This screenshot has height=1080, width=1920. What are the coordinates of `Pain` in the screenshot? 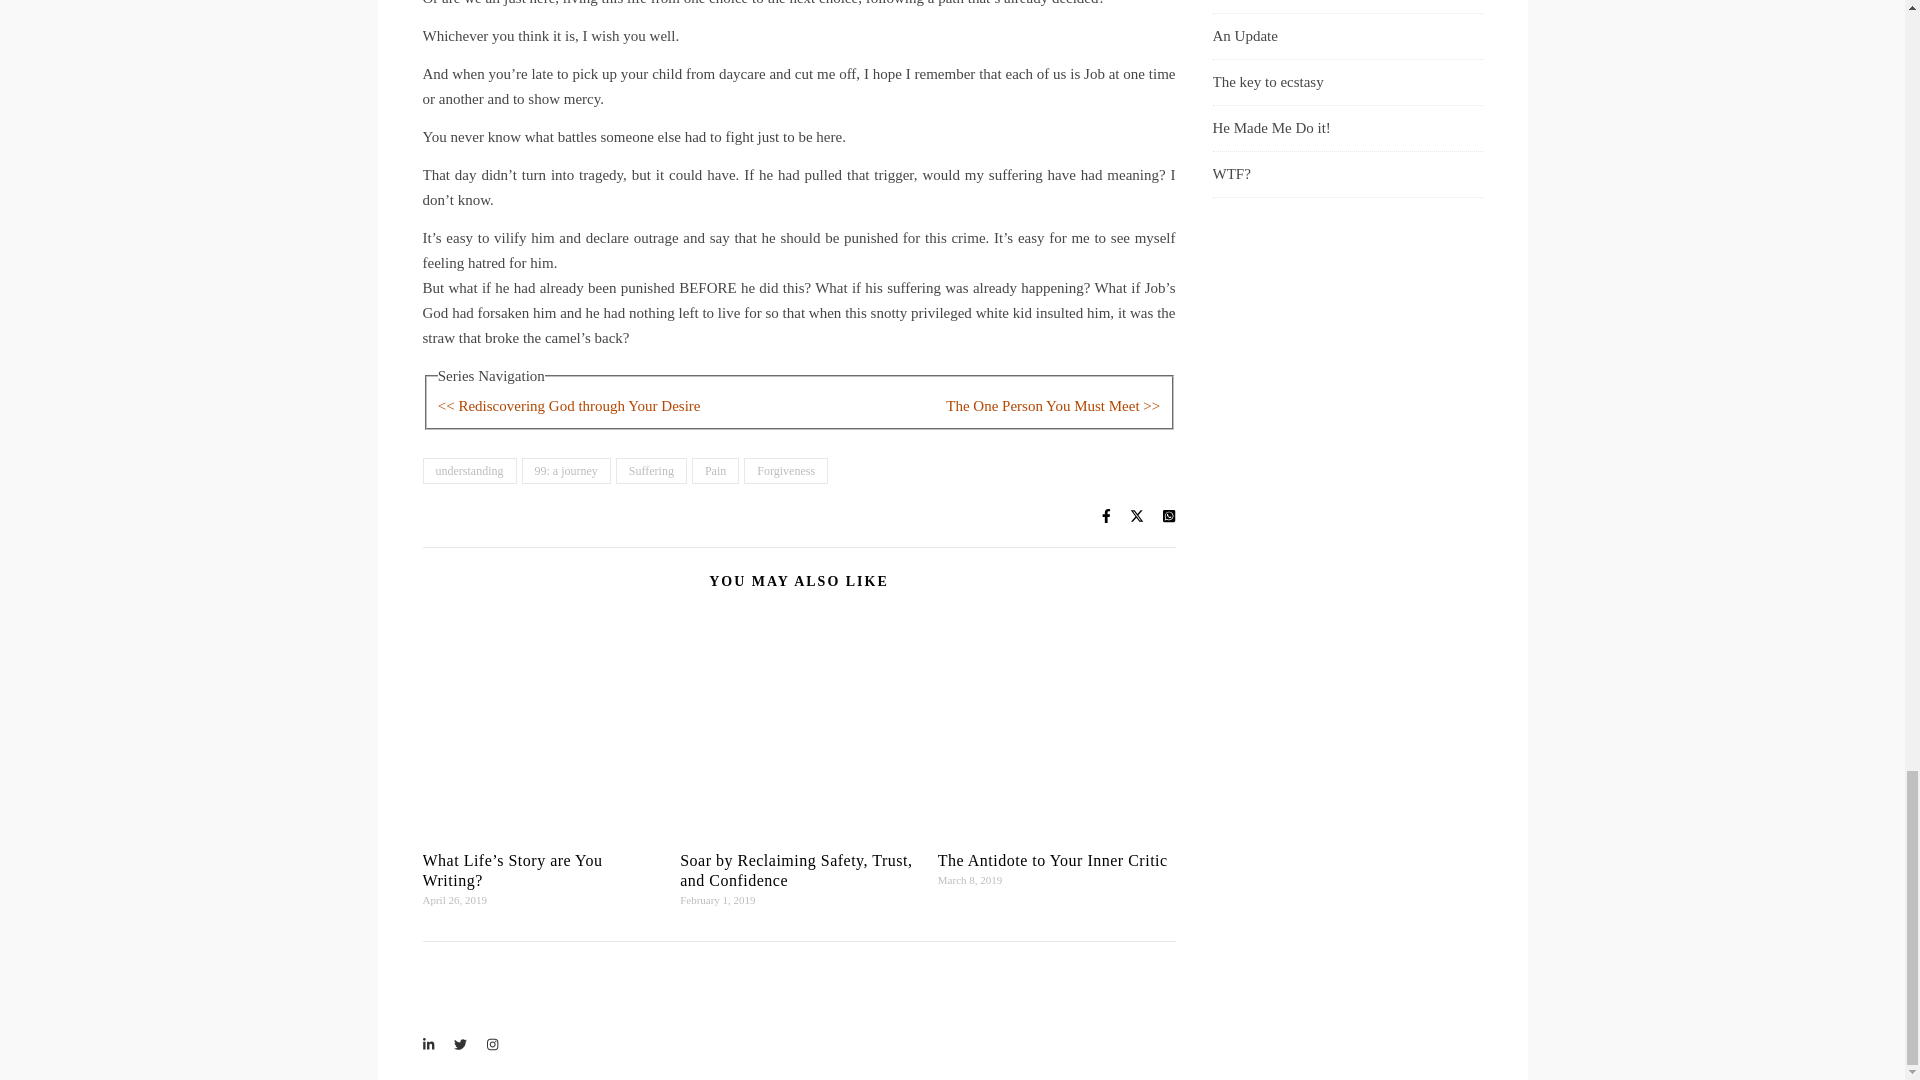 It's located at (715, 470).